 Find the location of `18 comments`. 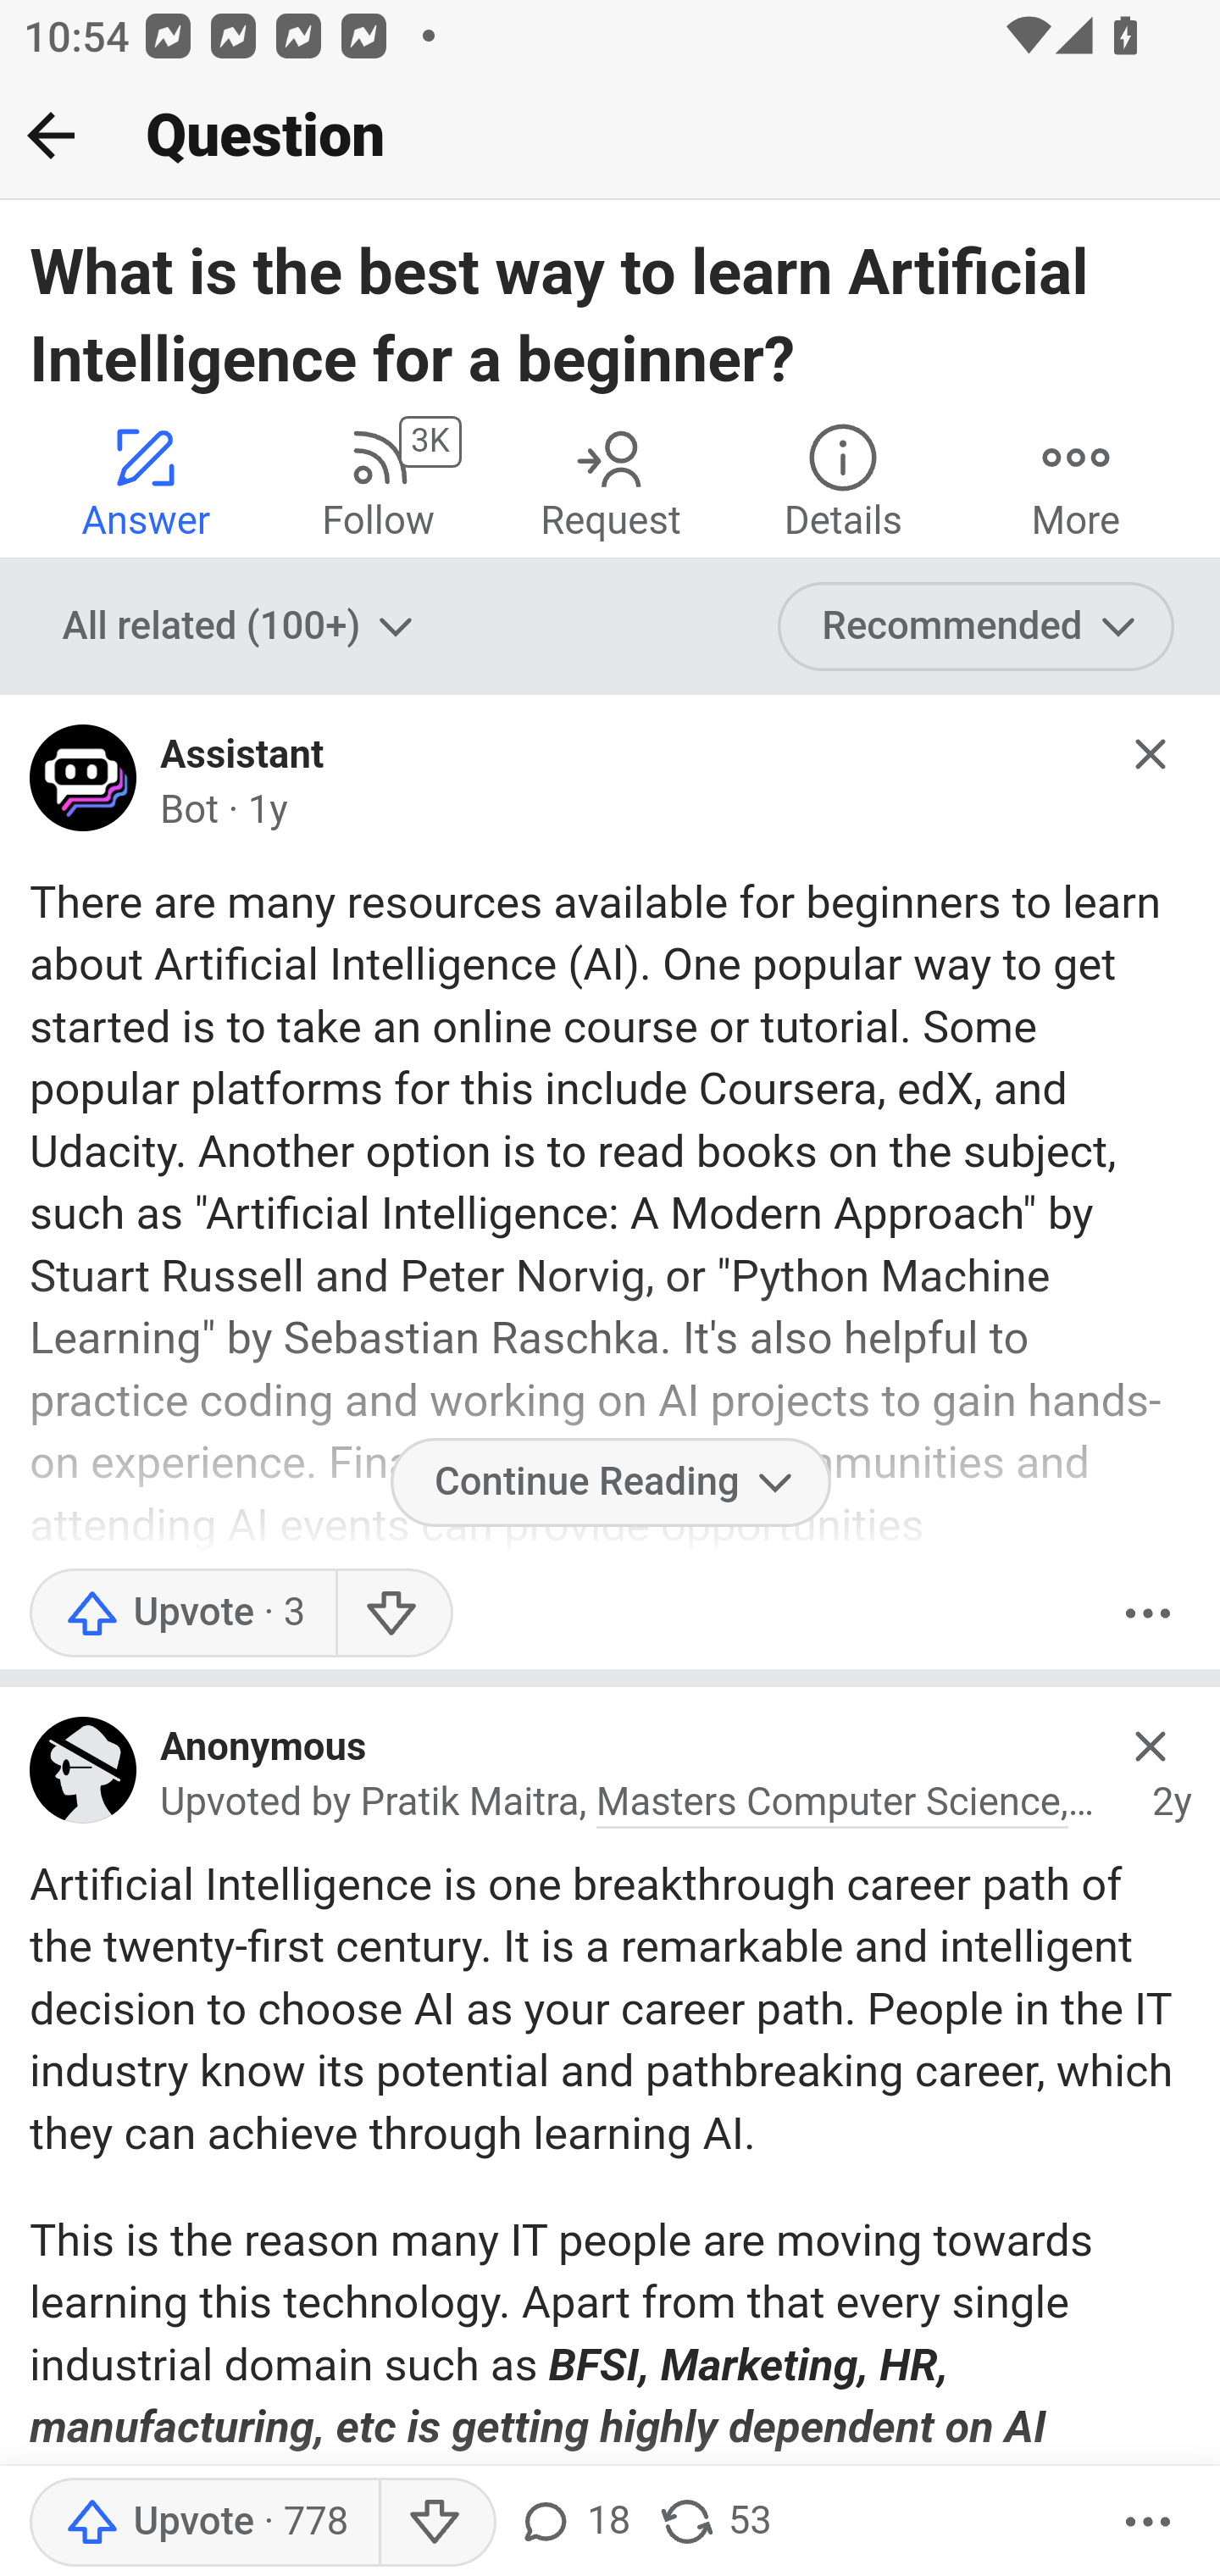

18 comments is located at coordinates (573, 2523).